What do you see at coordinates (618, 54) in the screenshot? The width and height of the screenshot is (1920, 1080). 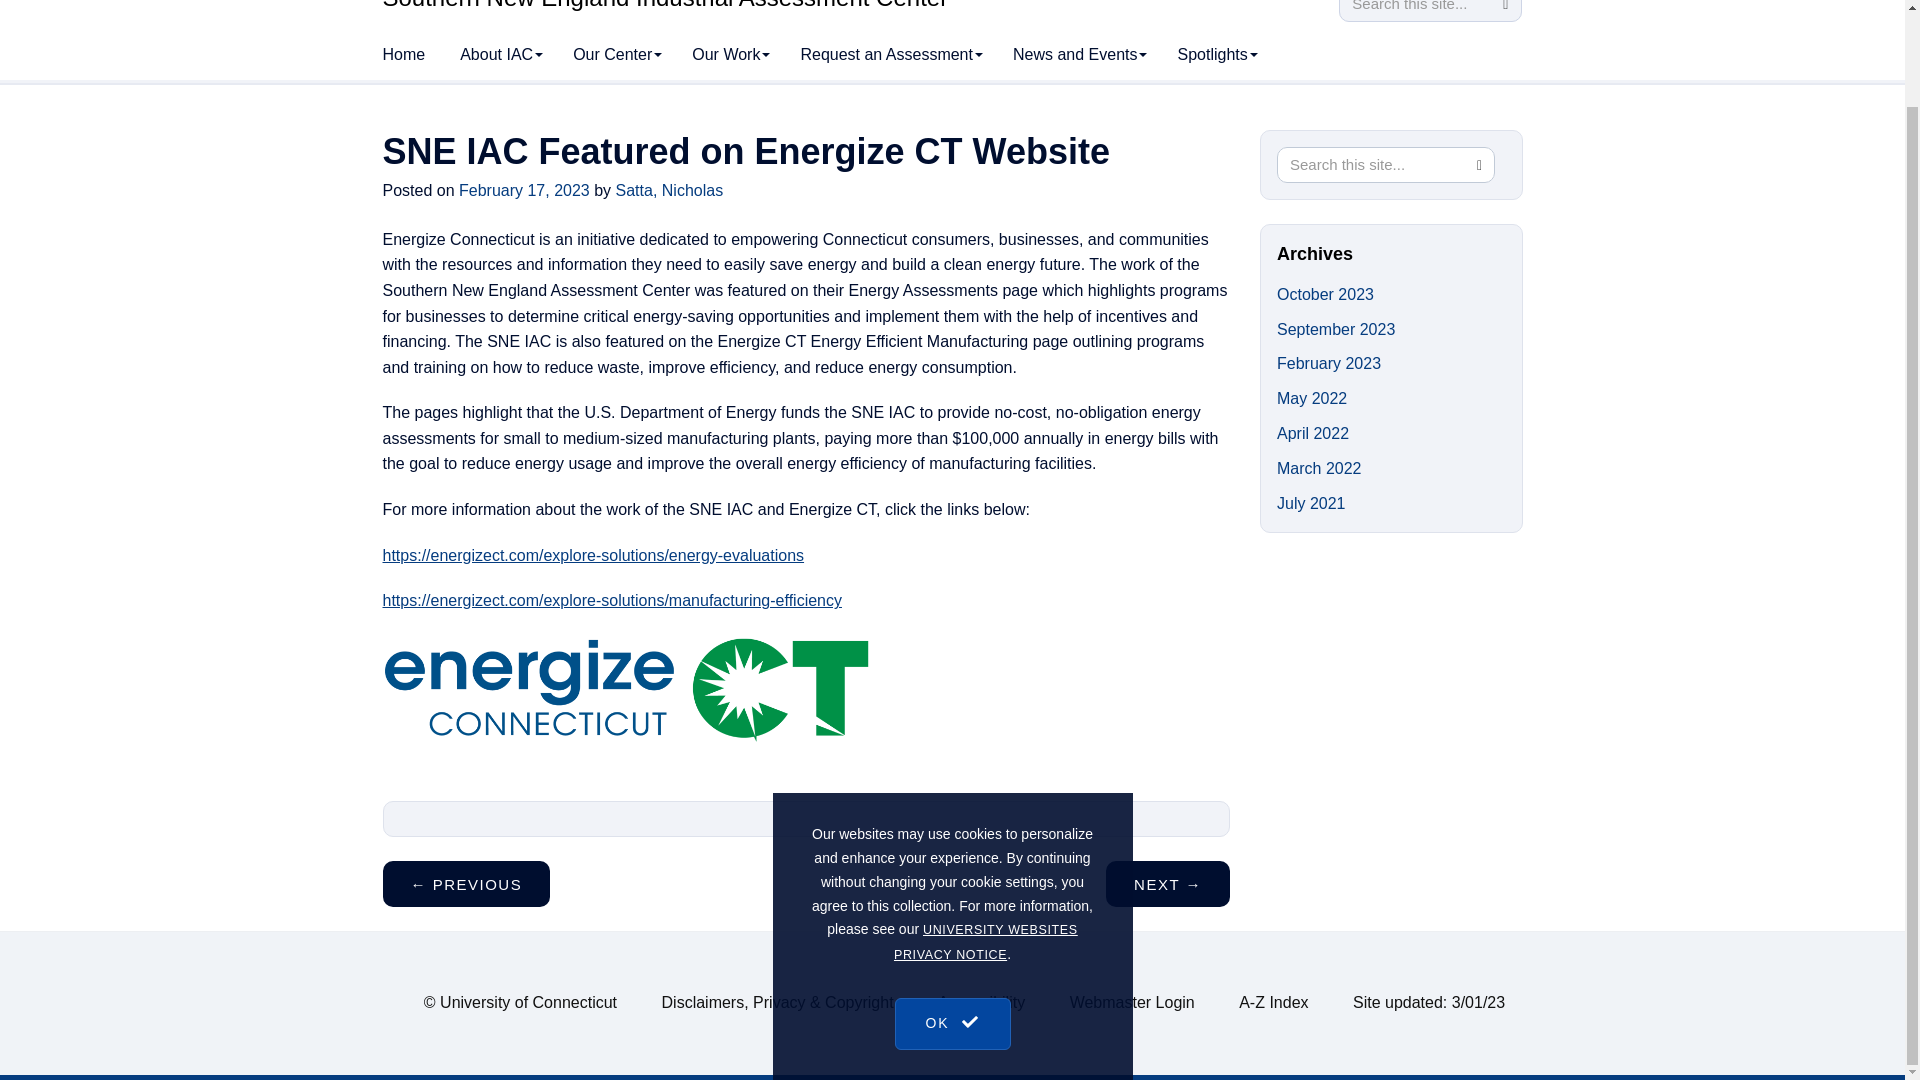 I see `Our Center` at bounding box center [618, 54].